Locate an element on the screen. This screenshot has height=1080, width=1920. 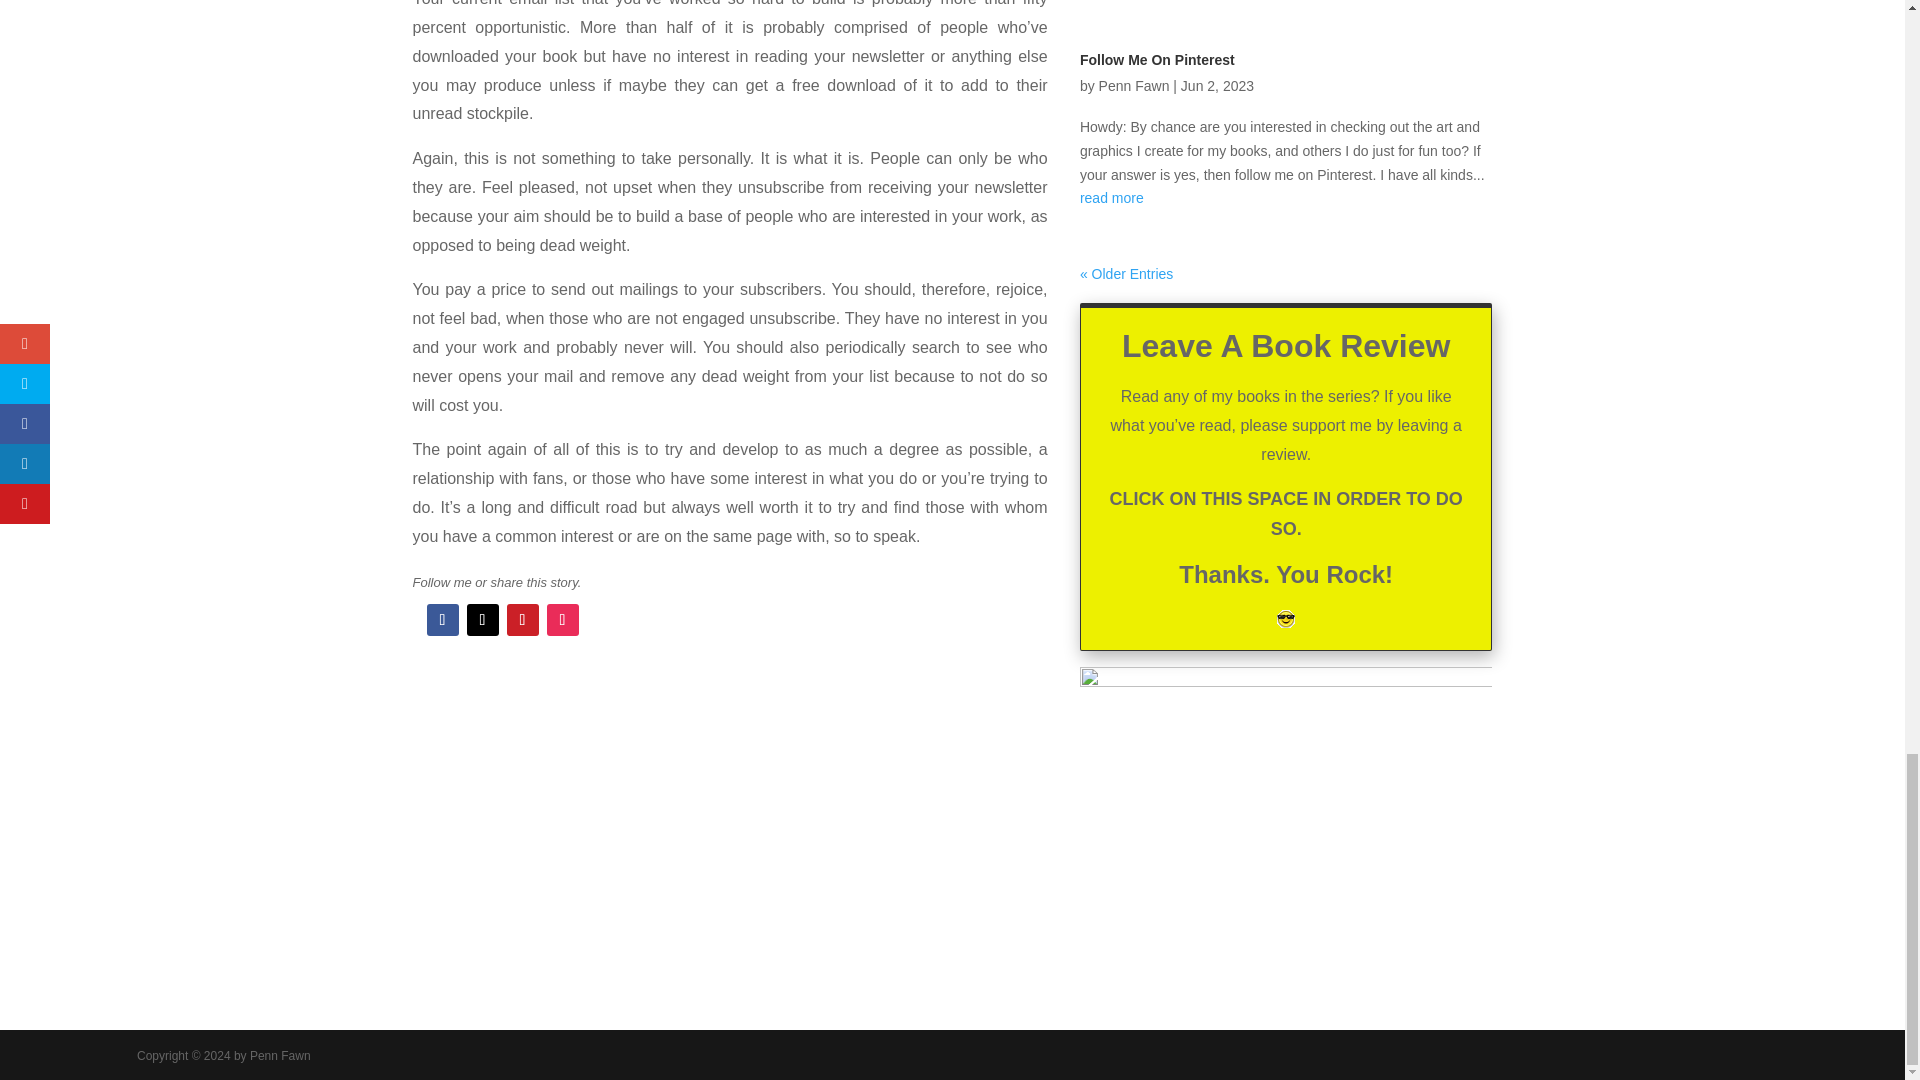
Follow on Pinterest is located at coordinates (522, 620).